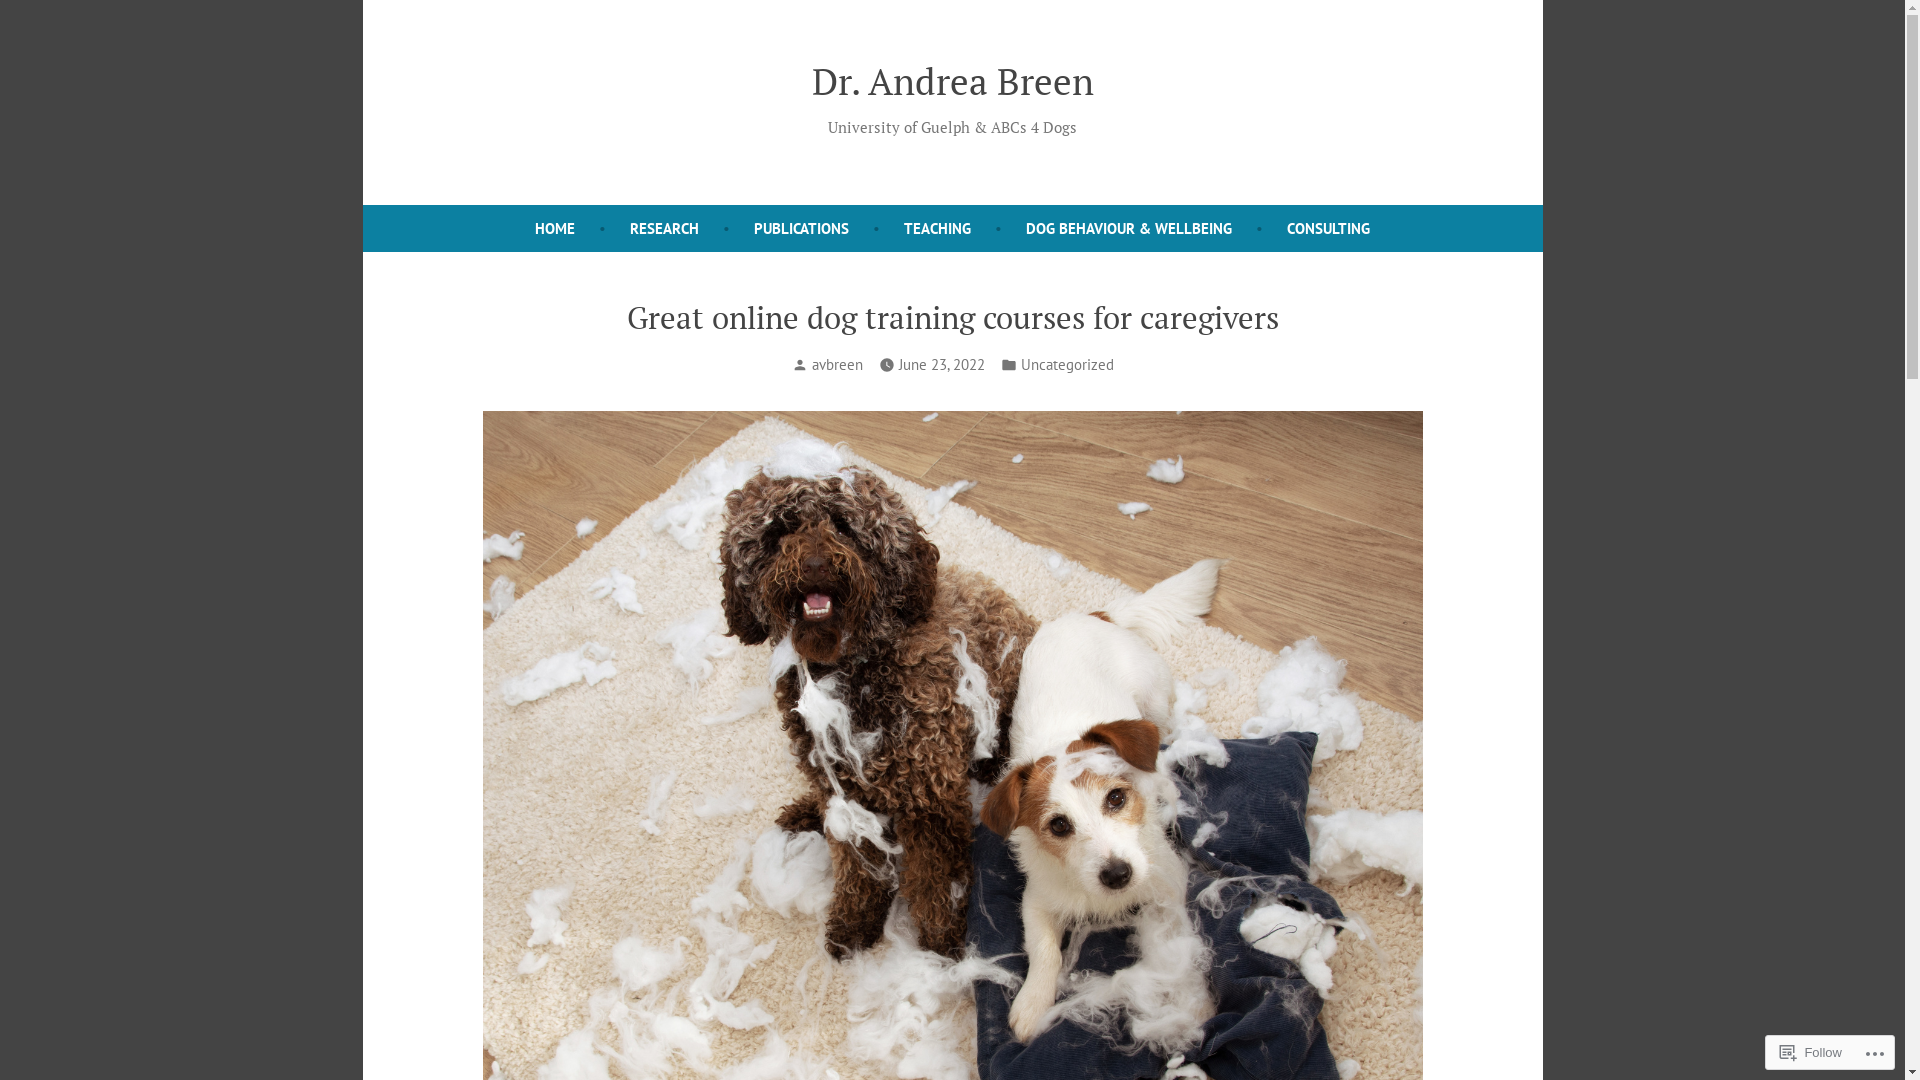 Image resolution: width=1920 pixels, height=1080 pixels. I want to click on avbreen, so click(838, 364).